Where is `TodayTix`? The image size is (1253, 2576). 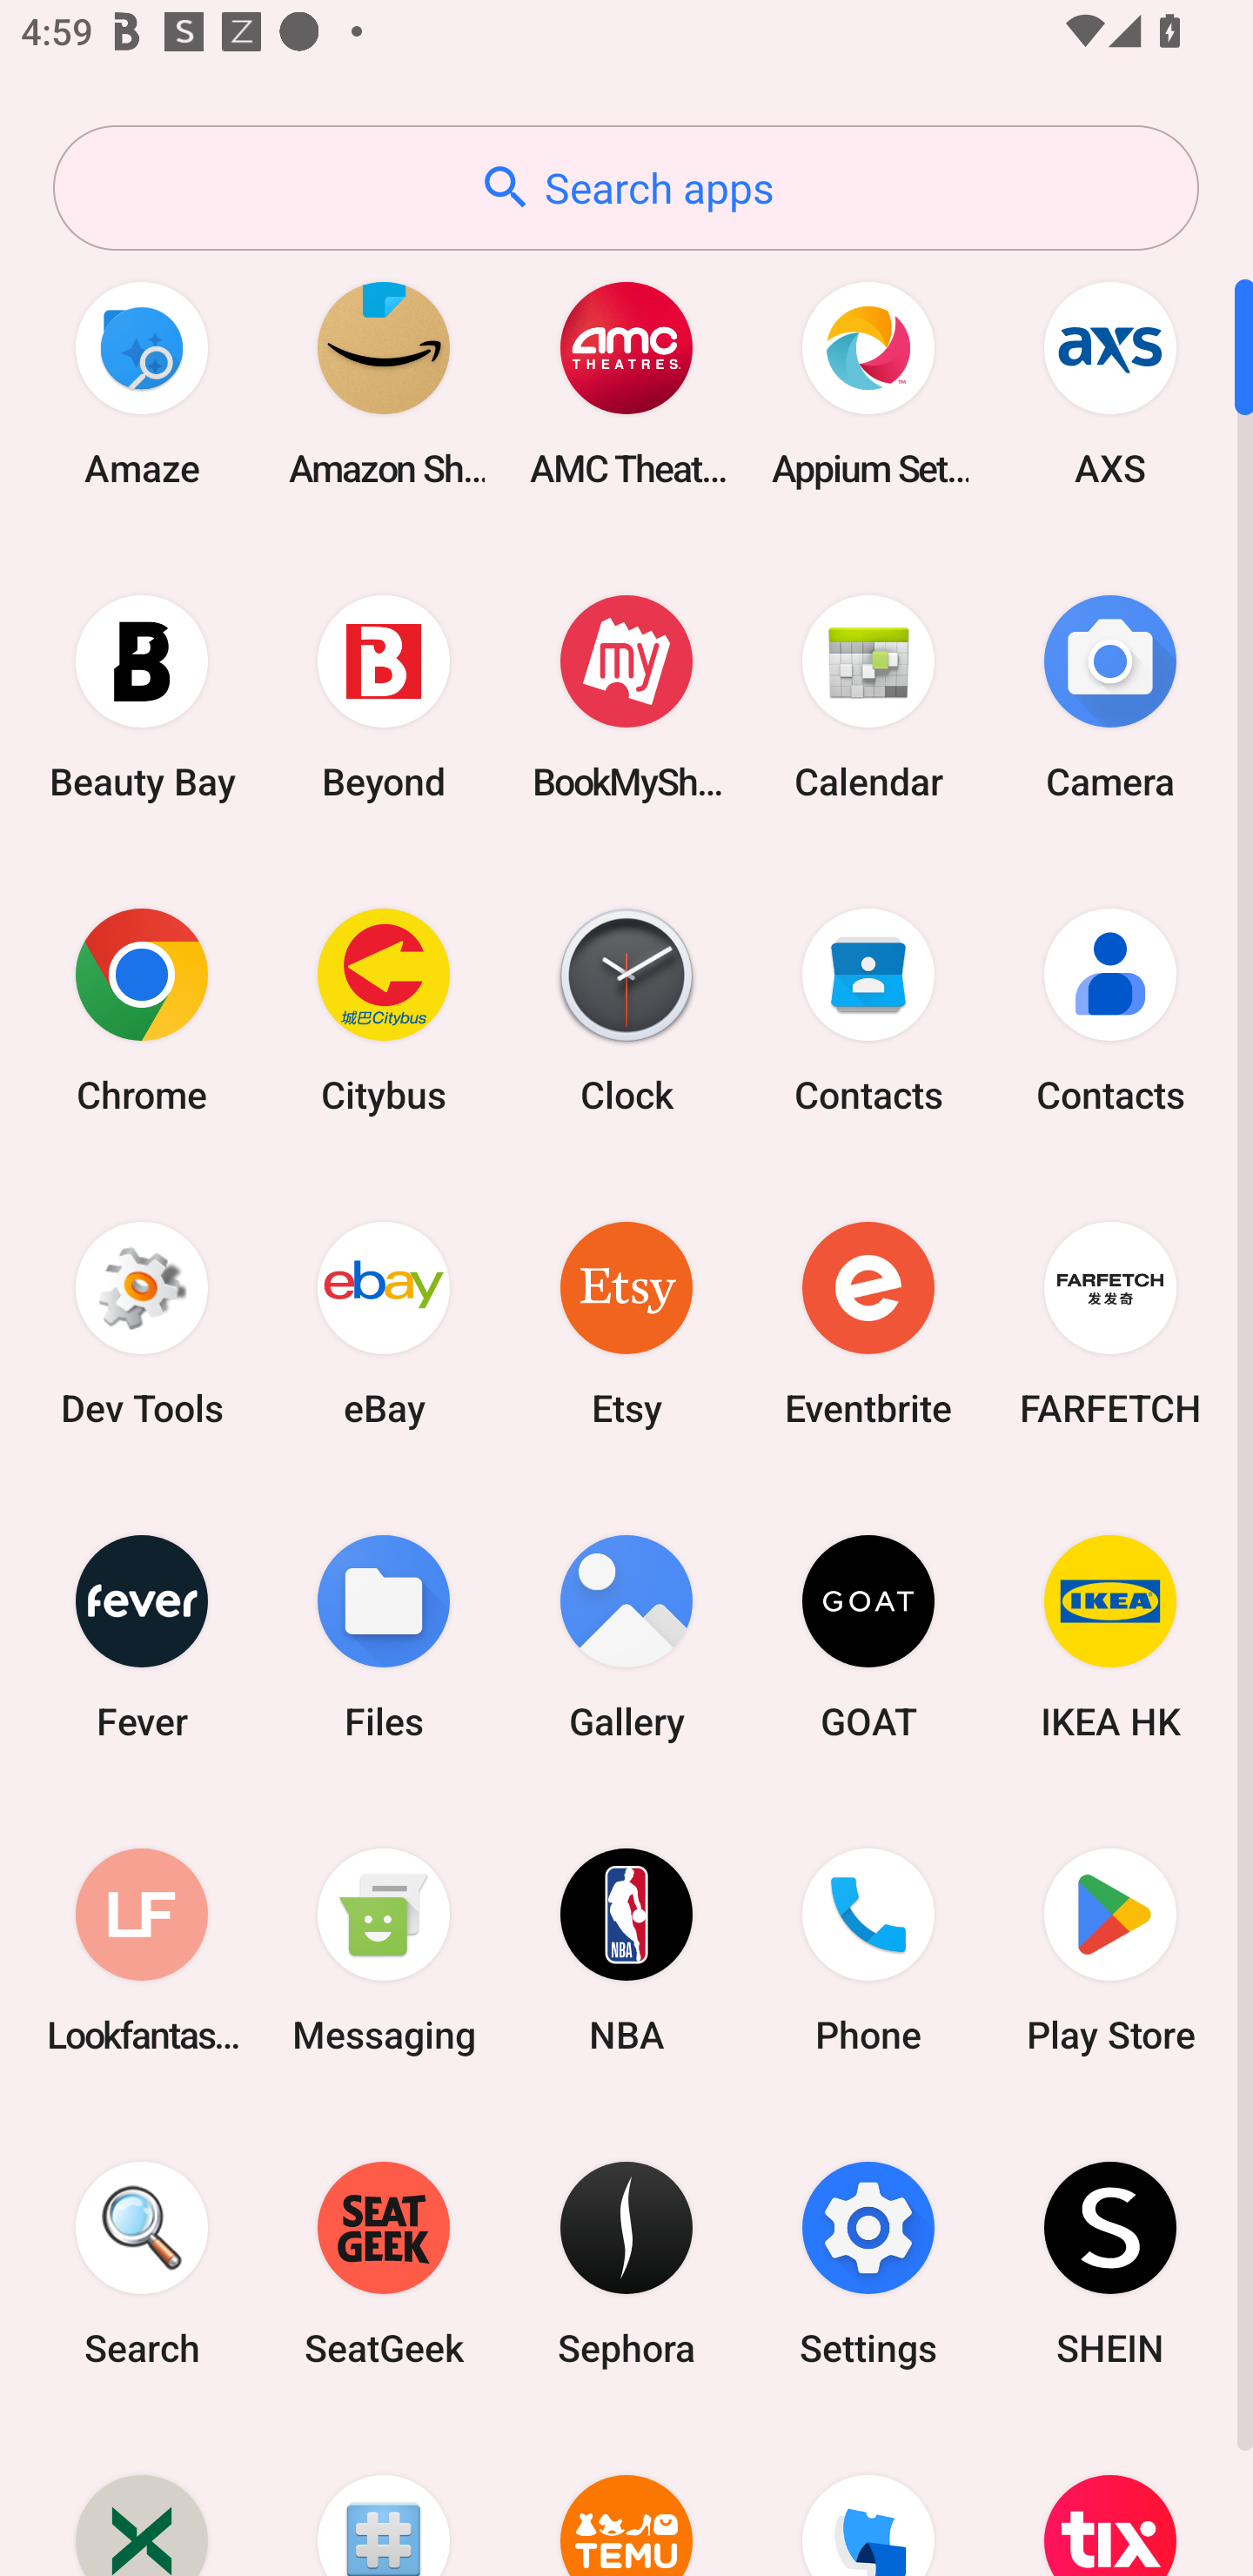
TodayTix is located at coordinates (1110, 2499).